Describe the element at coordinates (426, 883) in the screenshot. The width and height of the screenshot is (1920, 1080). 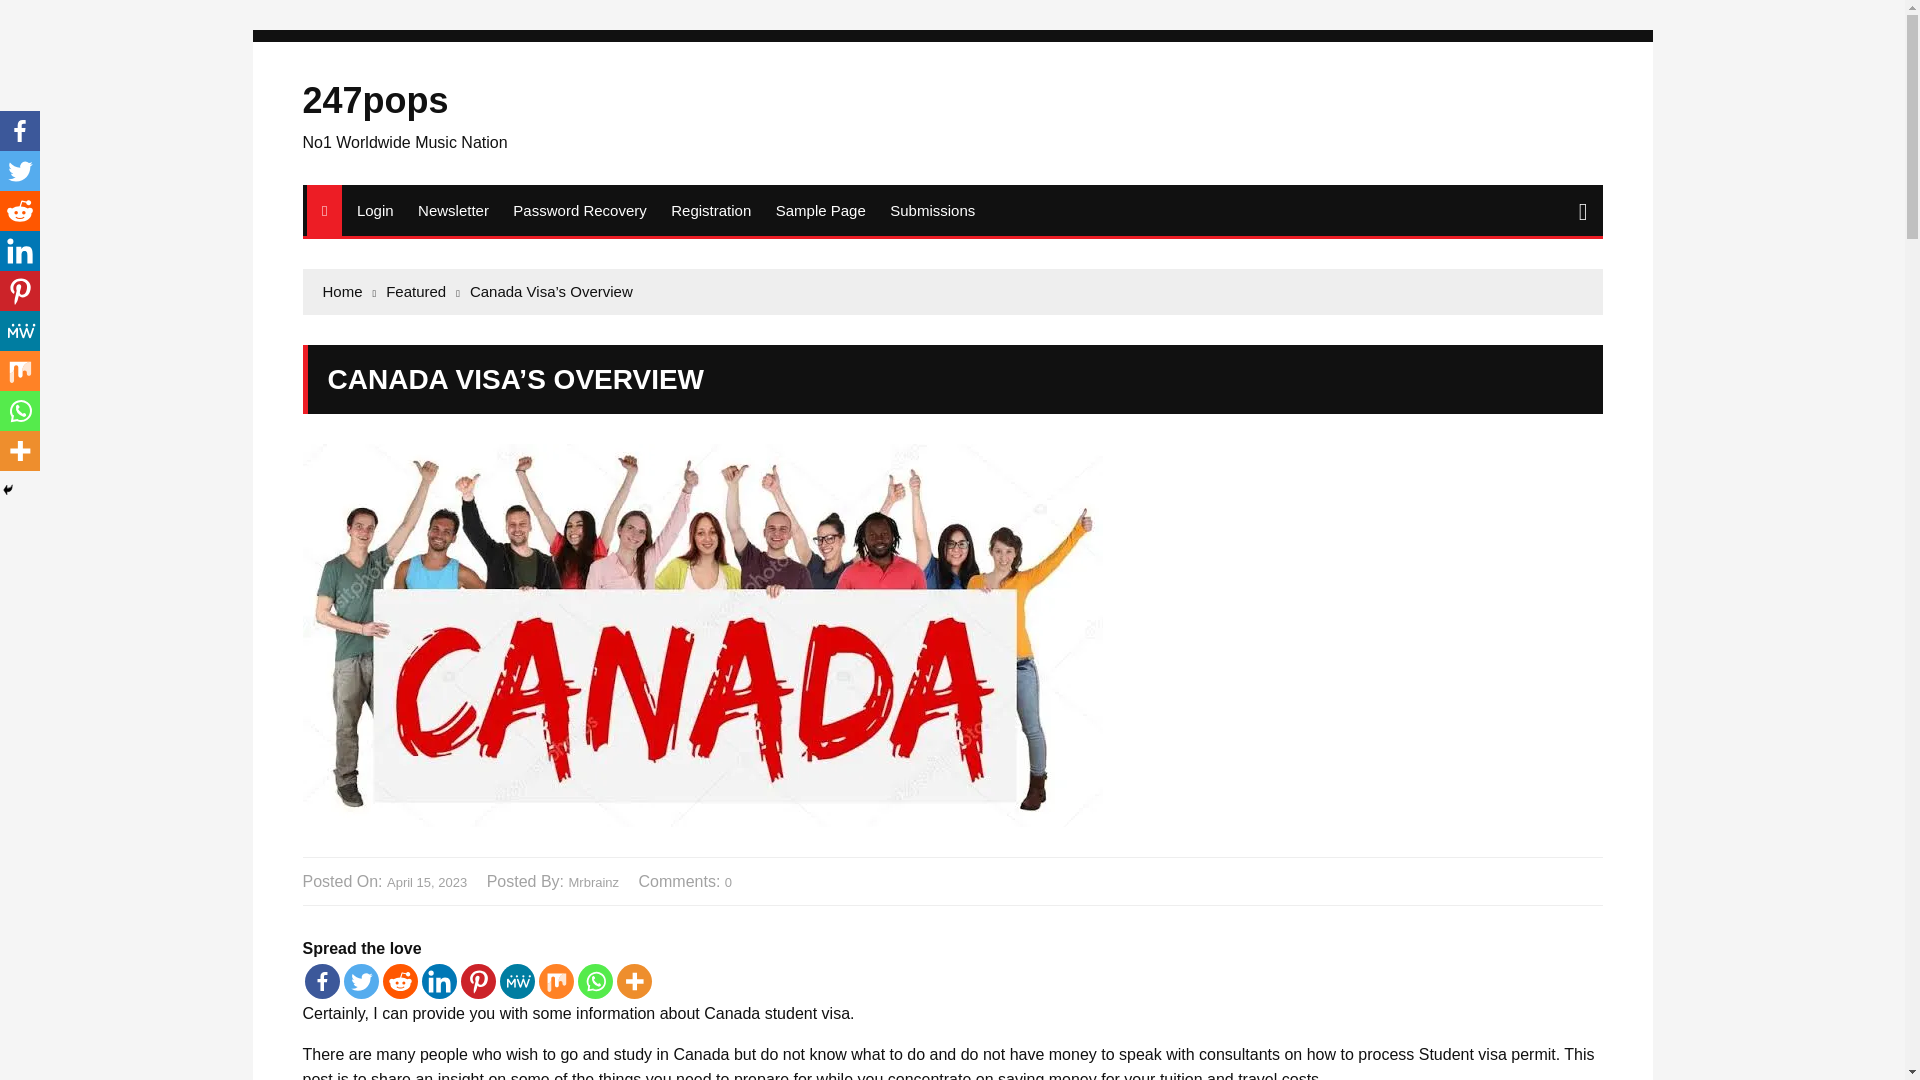
I see `April 15, 2023` at that location.